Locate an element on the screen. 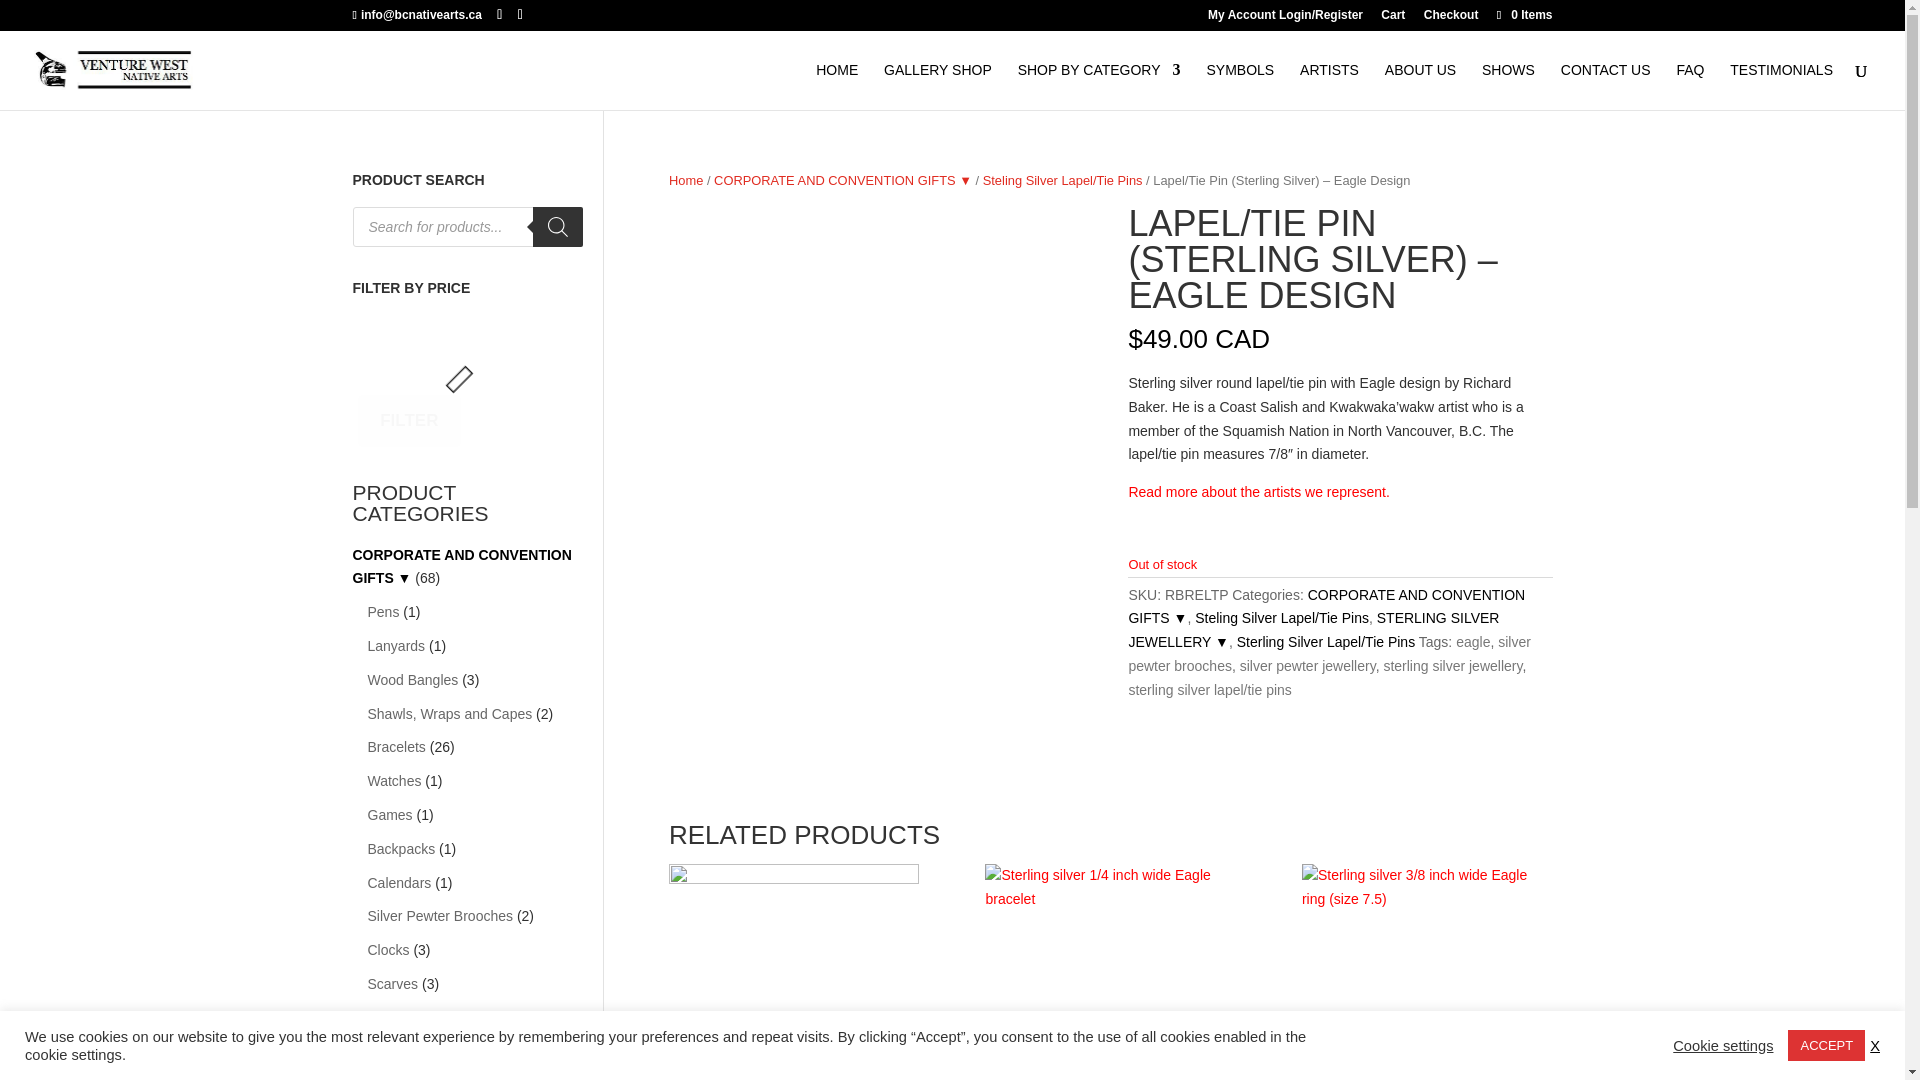 This screenshot has width=1920, height=1080. Cart is located at coordinates (1392, 19).